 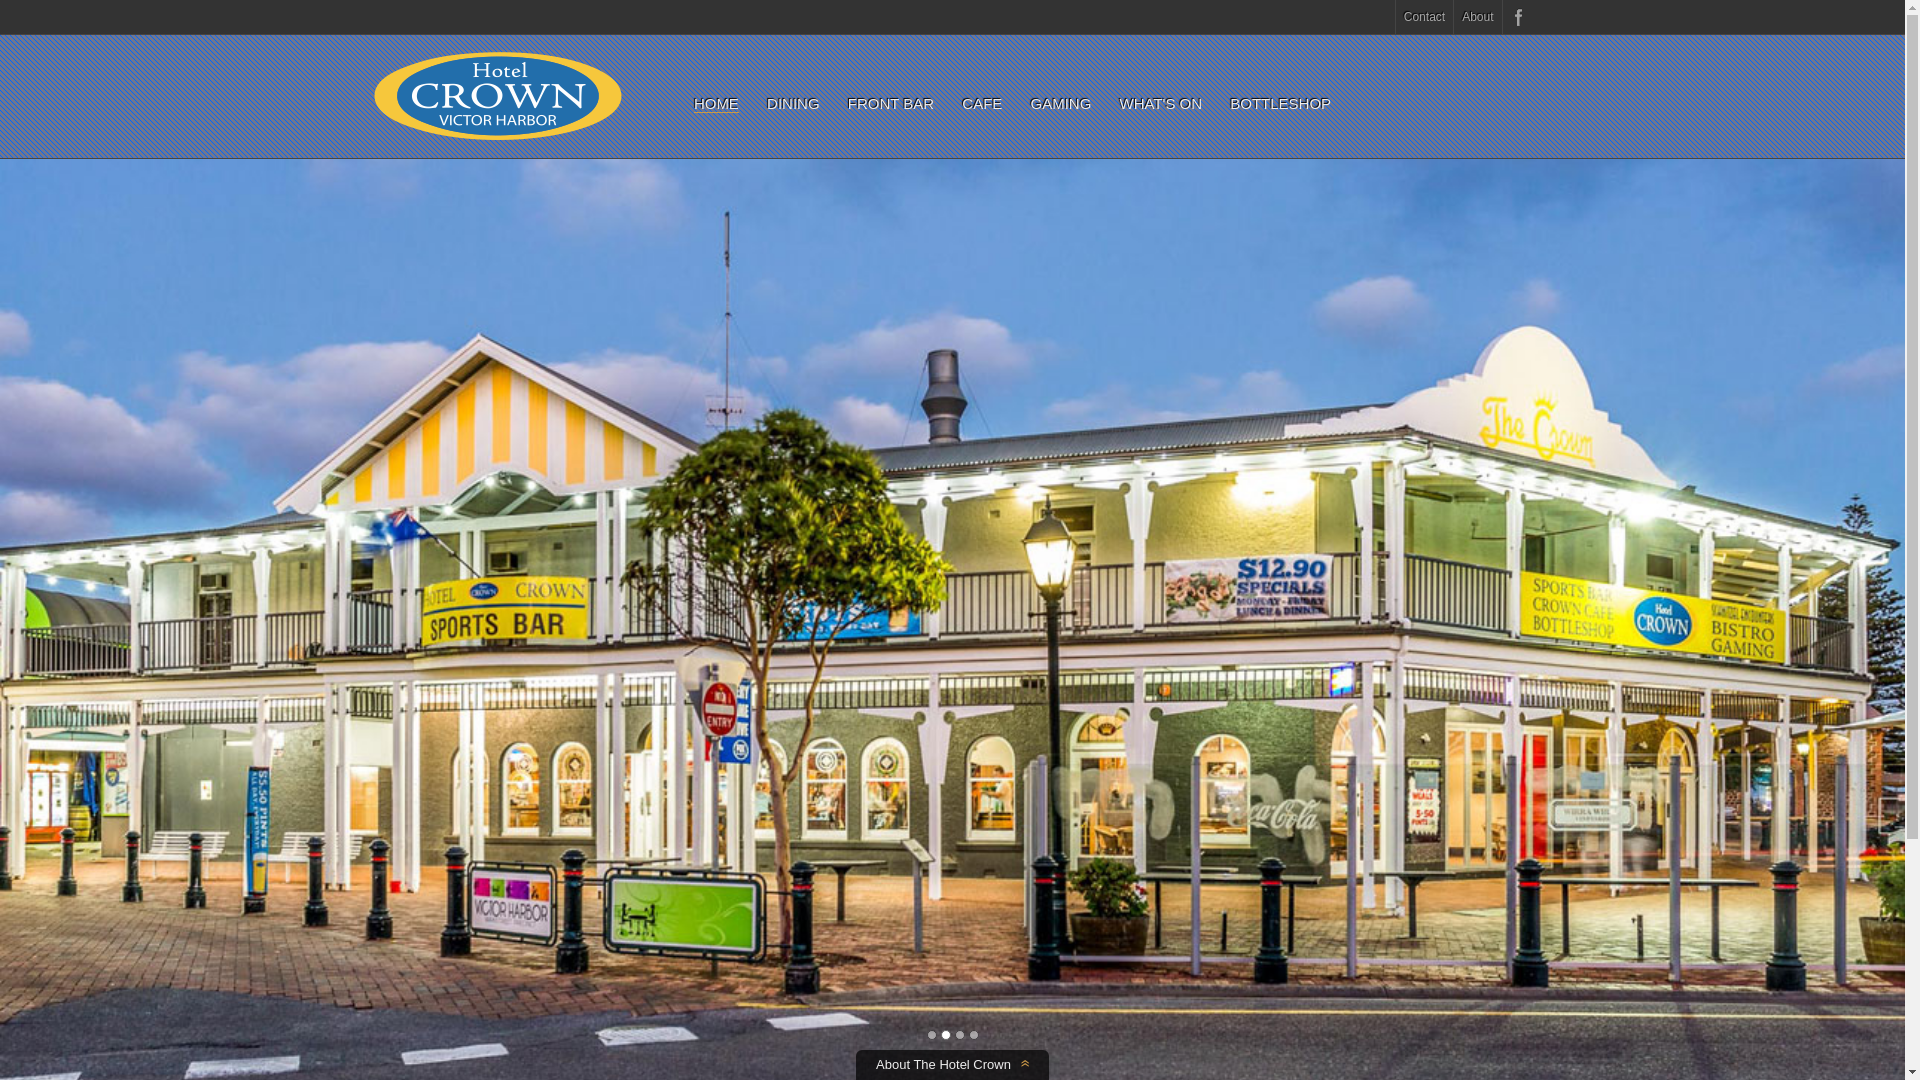 I want to click on Contact, so click(x=1424, y=17).